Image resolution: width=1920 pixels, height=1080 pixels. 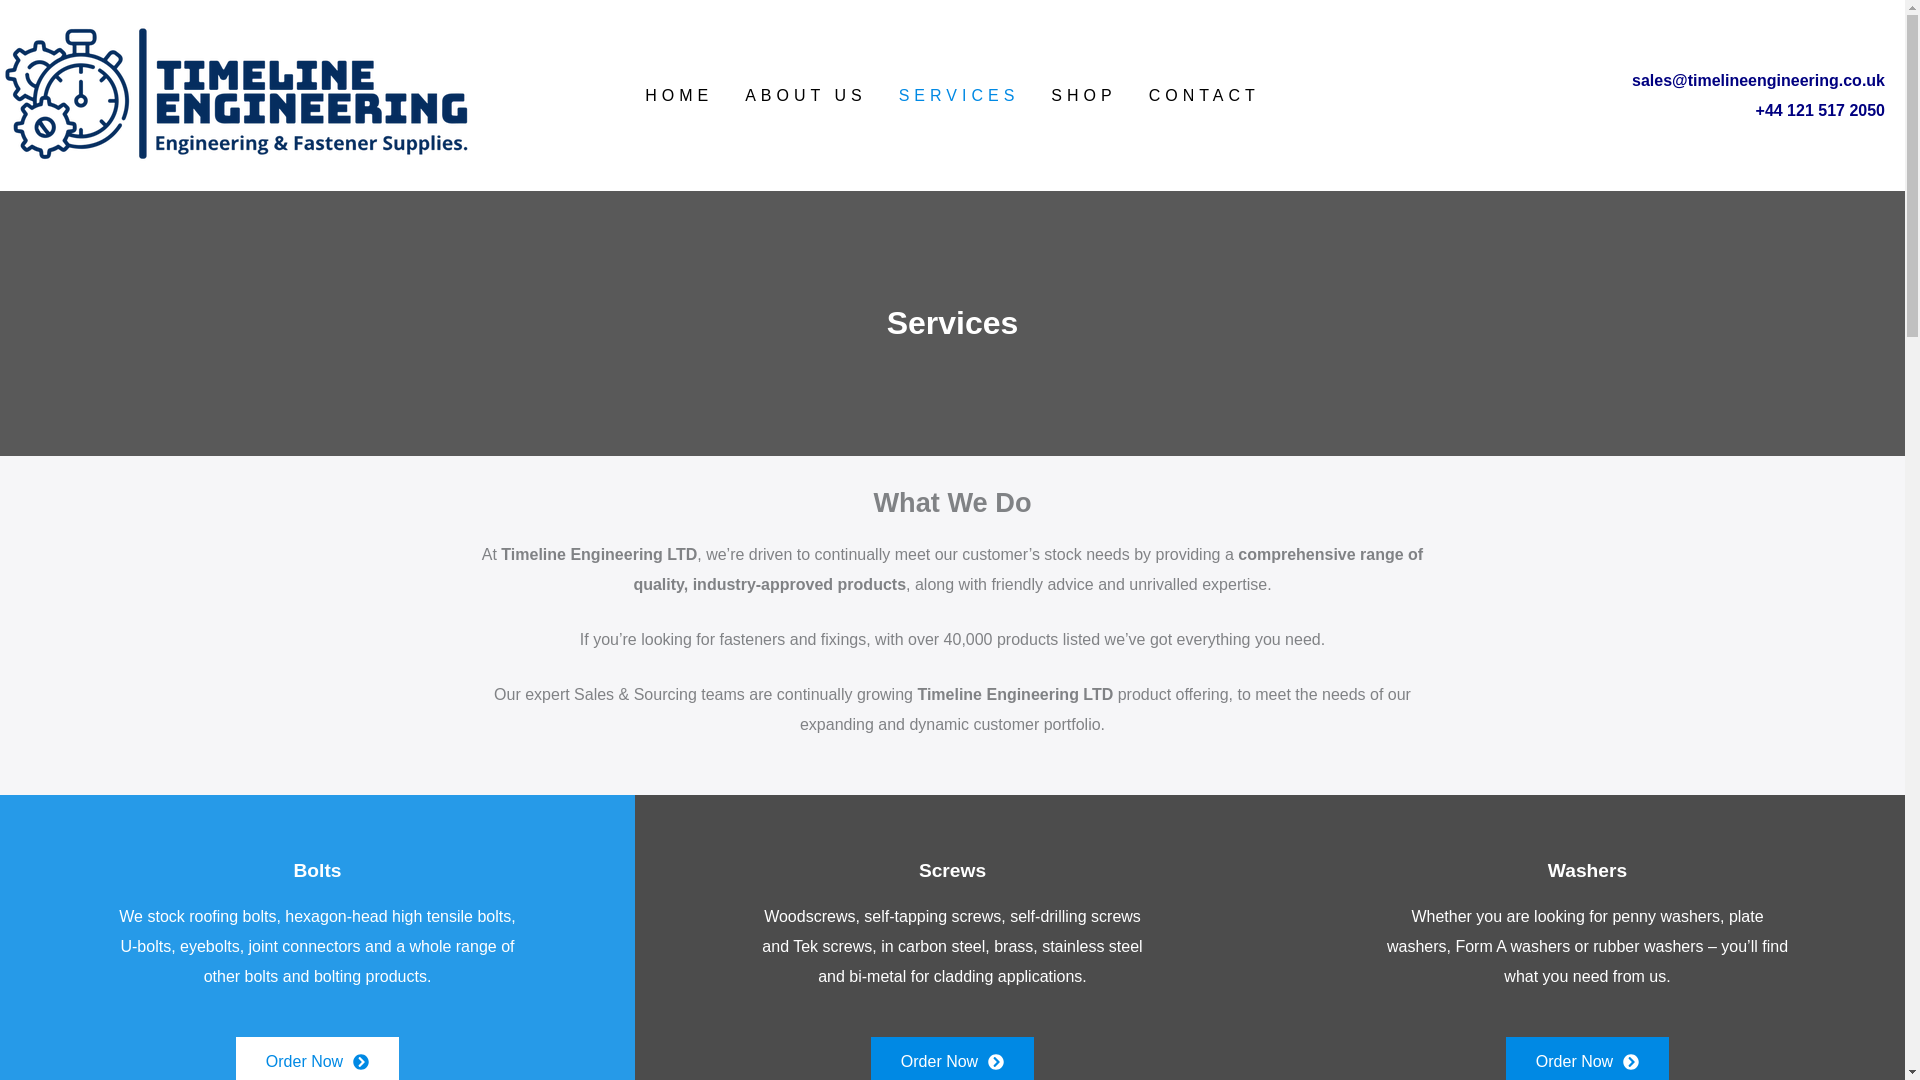 What do you see at coordinates (952, 1058) in the screenshot?
I see `Order Now` at bounding box center [952, 1058].